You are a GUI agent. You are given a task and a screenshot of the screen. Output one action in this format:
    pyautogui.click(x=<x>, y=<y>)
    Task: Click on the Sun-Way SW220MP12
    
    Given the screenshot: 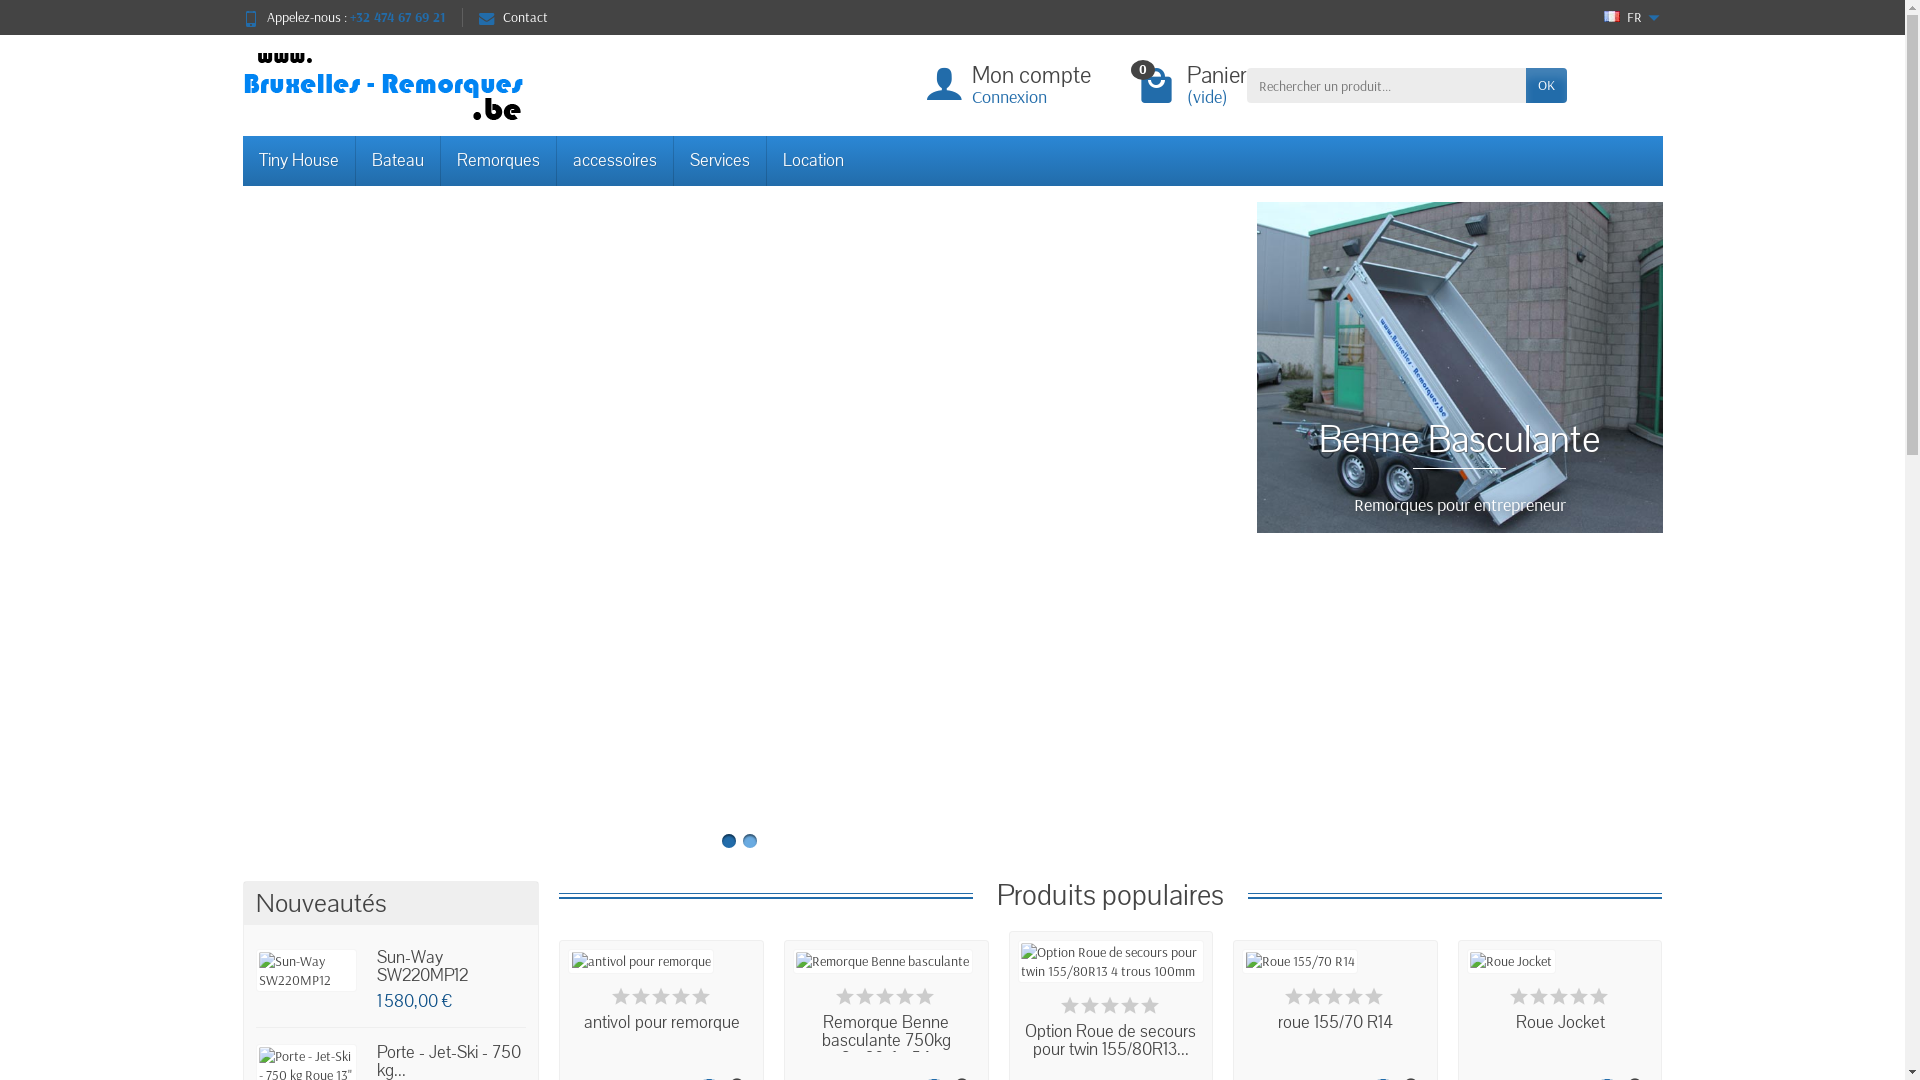 What is the action you would take?
    pyautogui.click(x=422, y=966)
    